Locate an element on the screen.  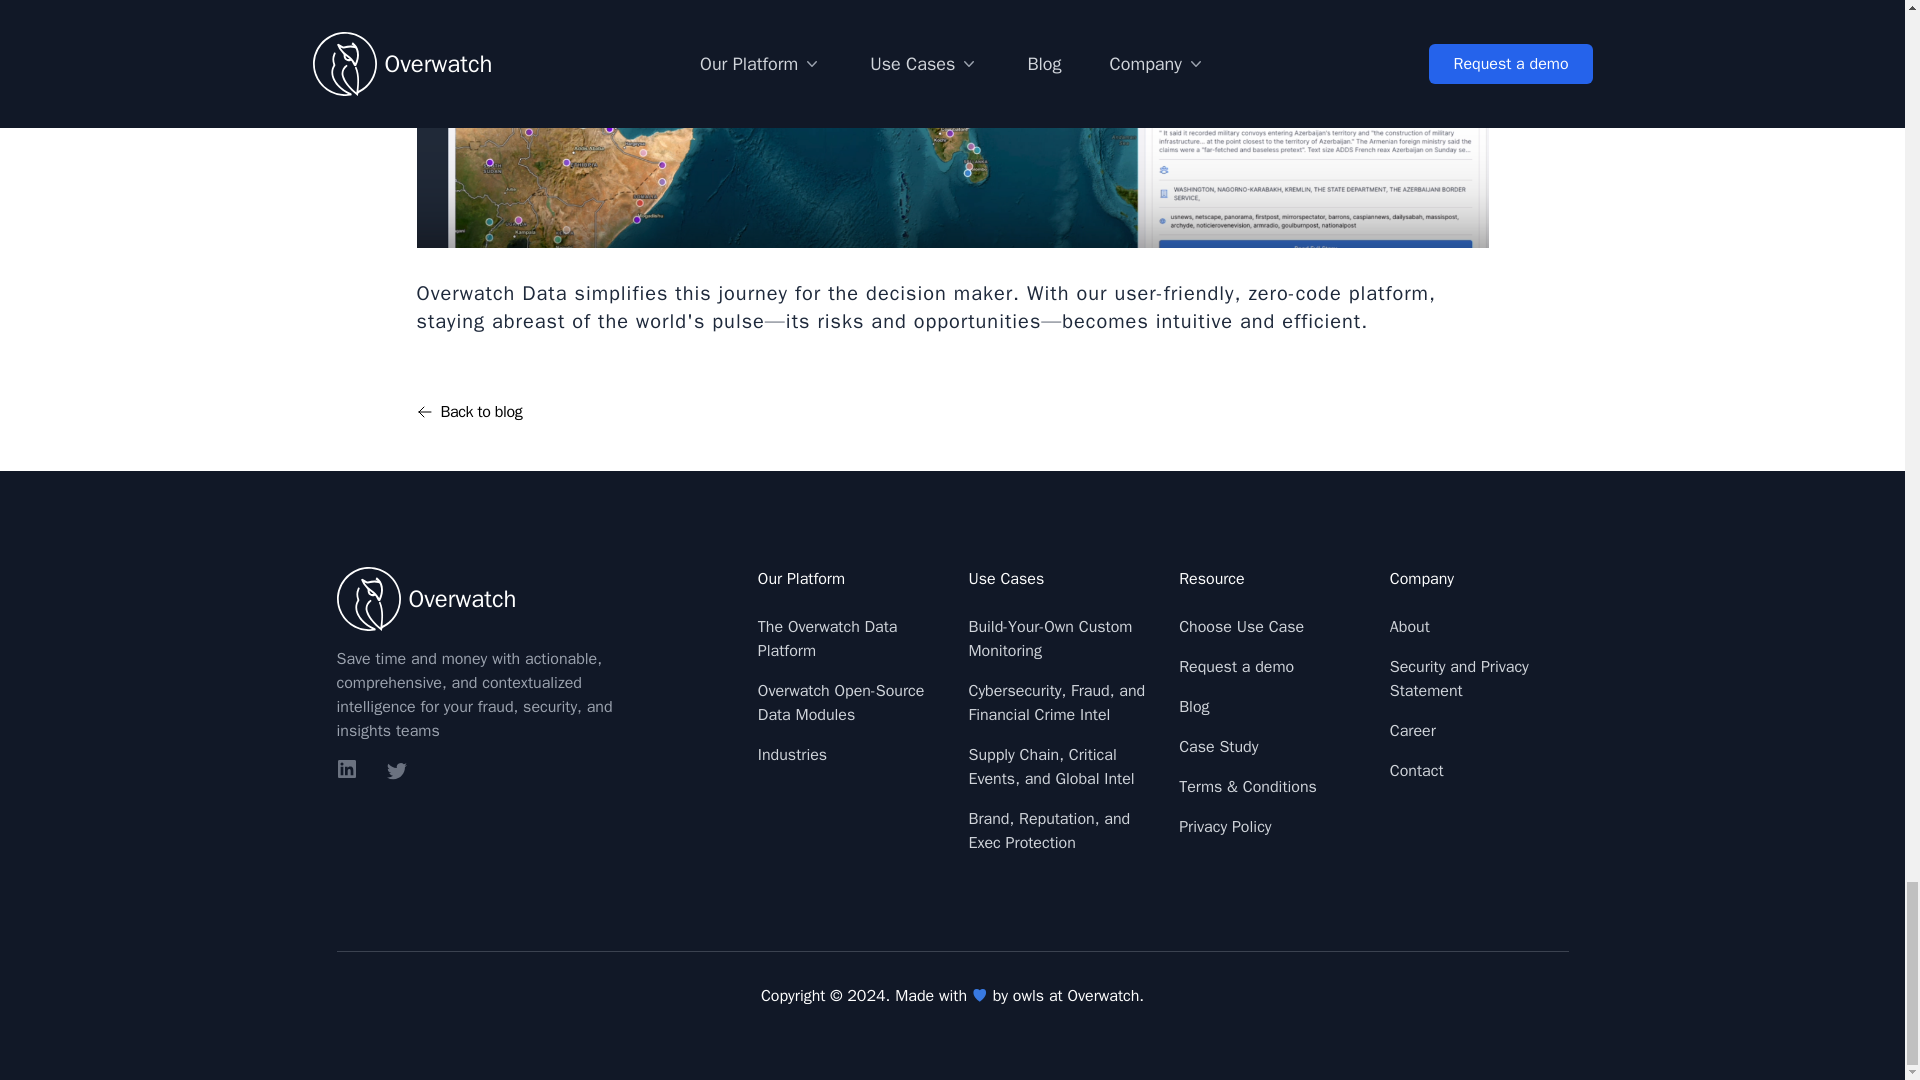
Overwatch is located at coordinates (530, 598).